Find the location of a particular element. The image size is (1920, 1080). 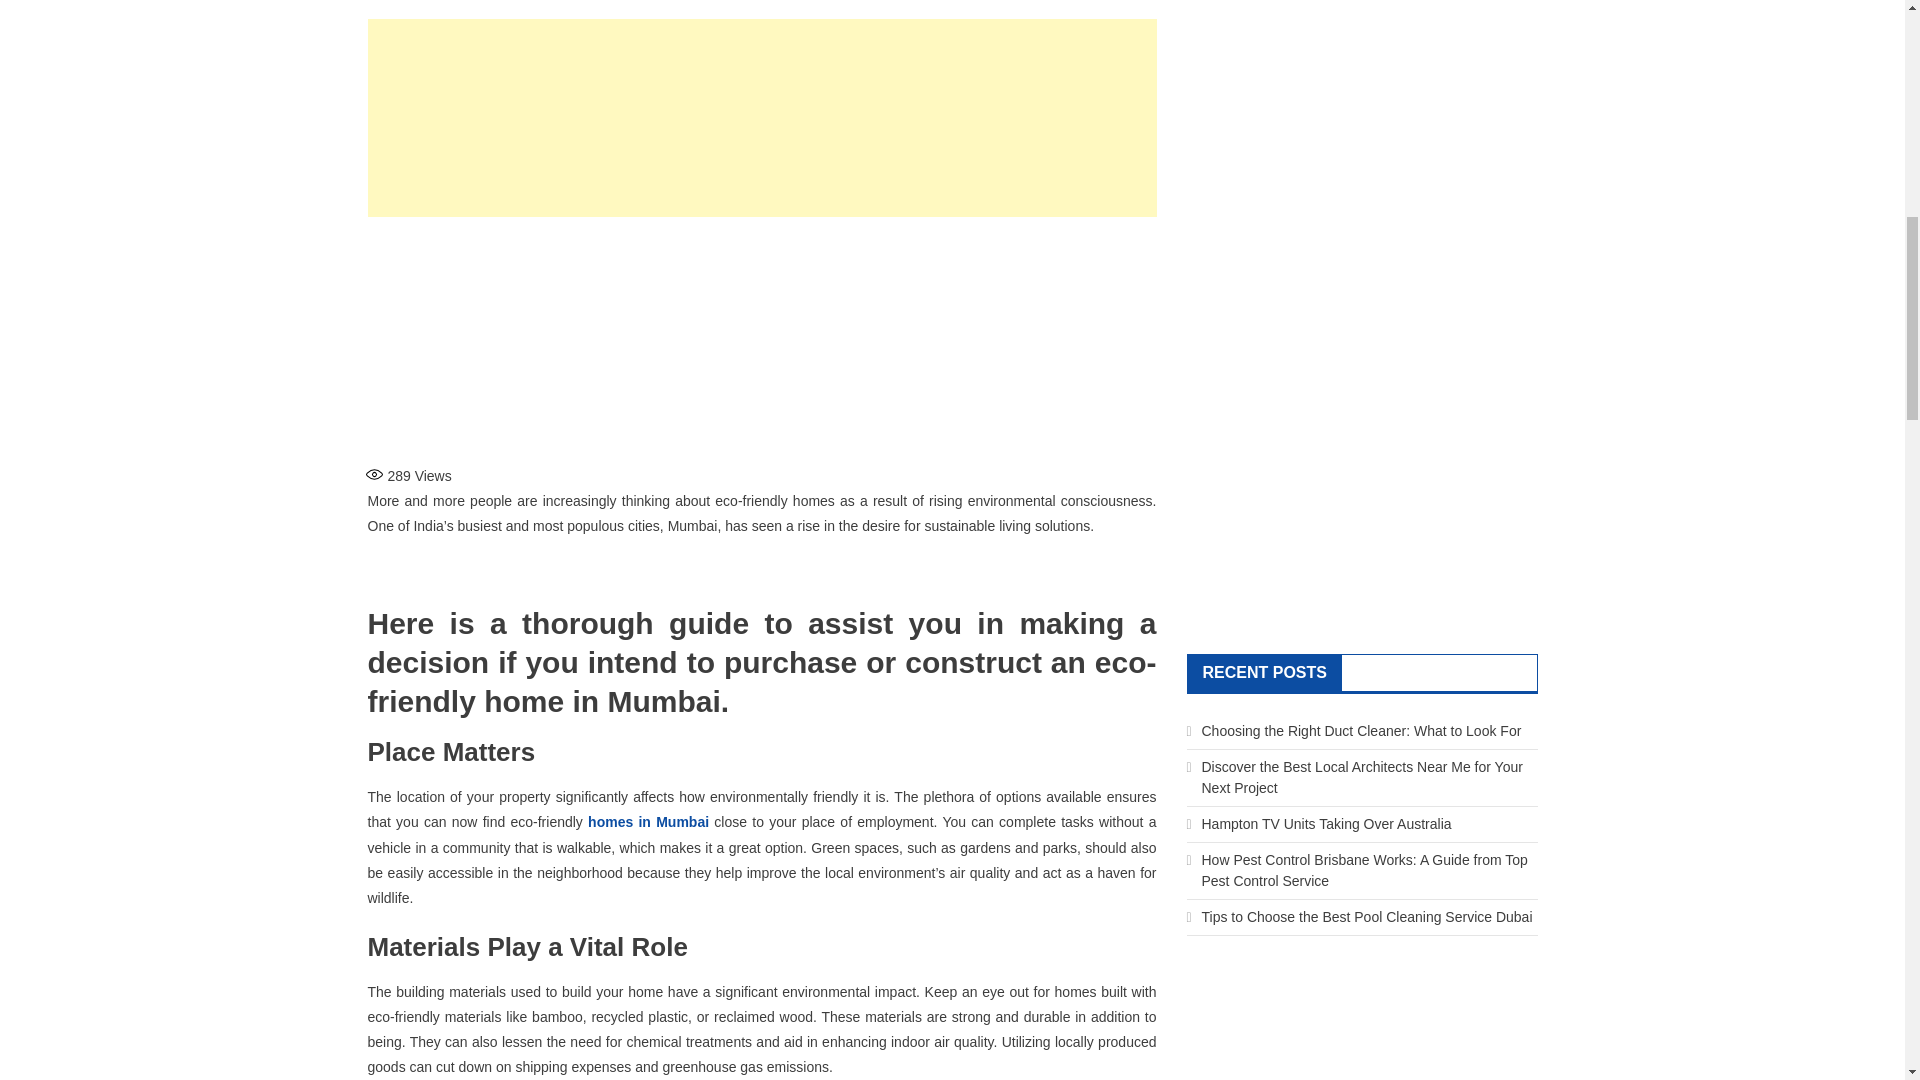

homes in Mumbai is located at coordinates (648, 822).